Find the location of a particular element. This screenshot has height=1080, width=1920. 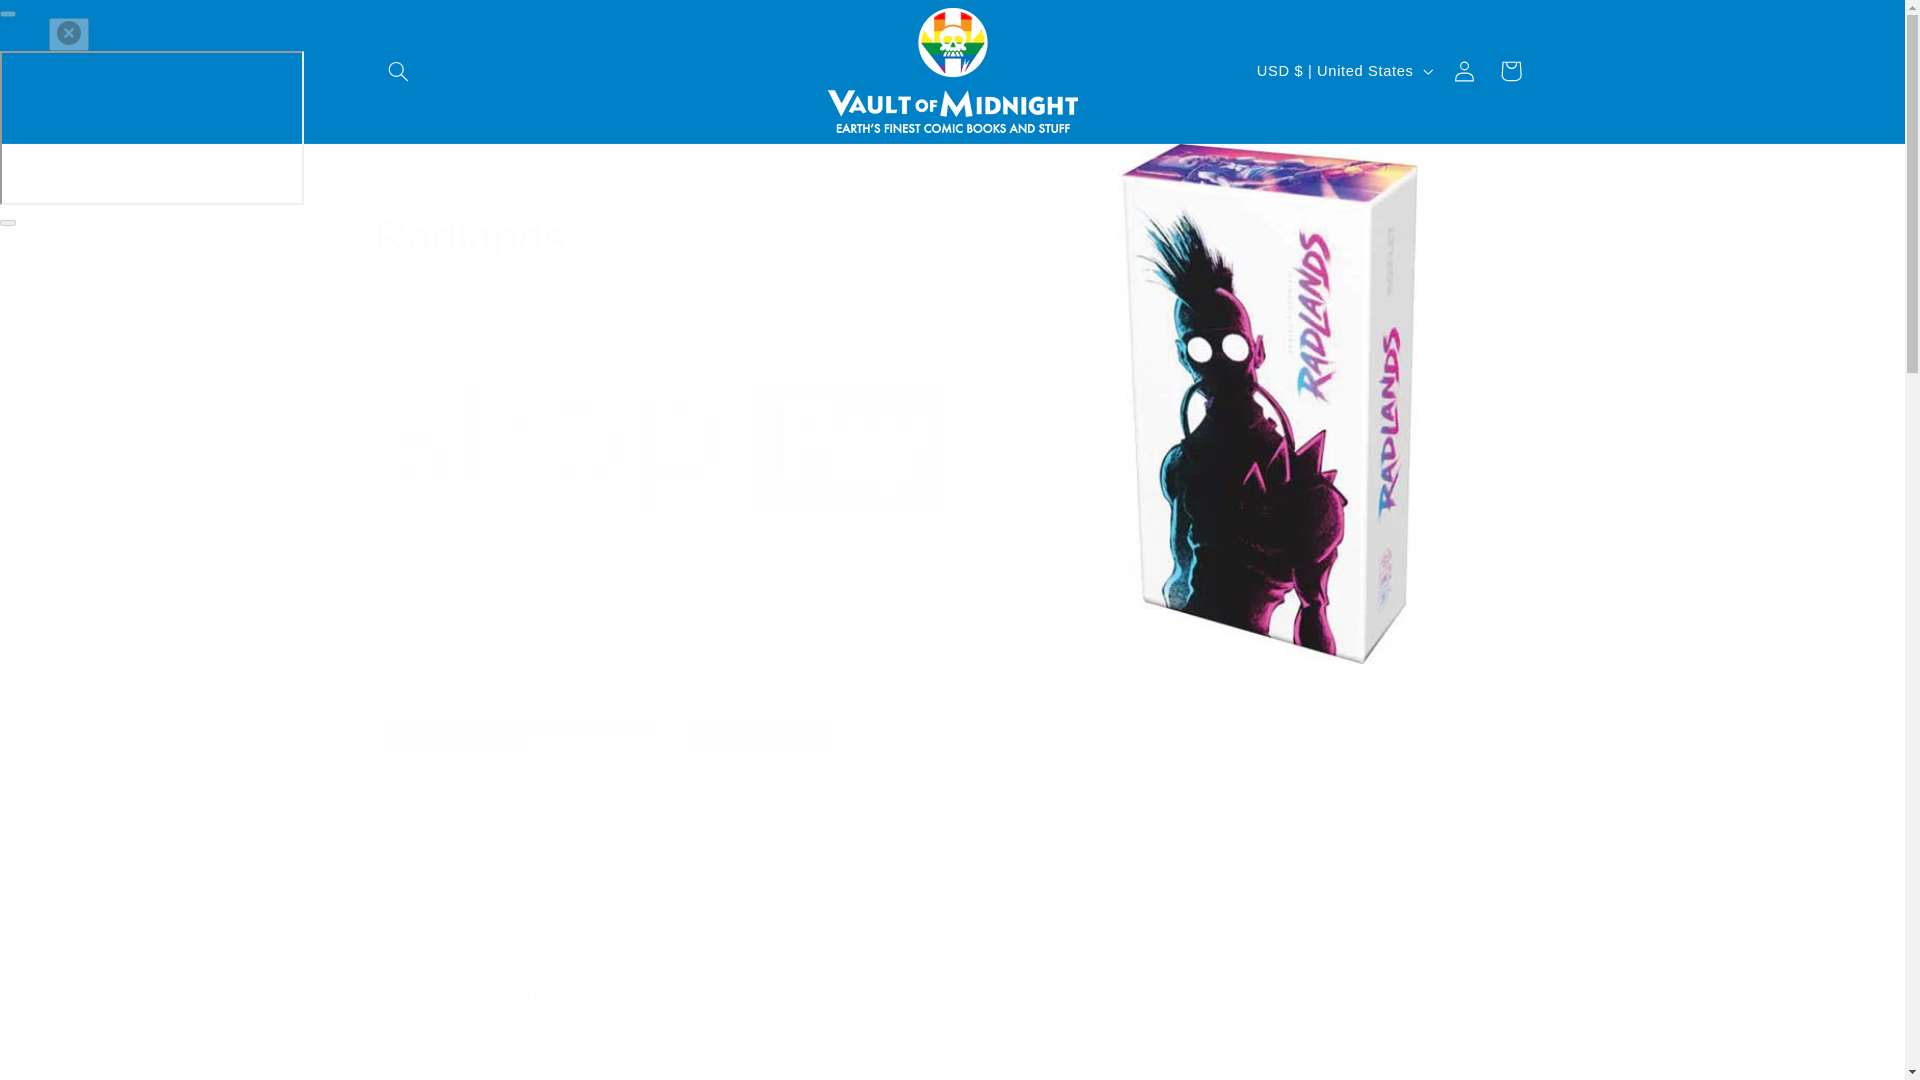

Skip to content is located at coordinates (63, 24).